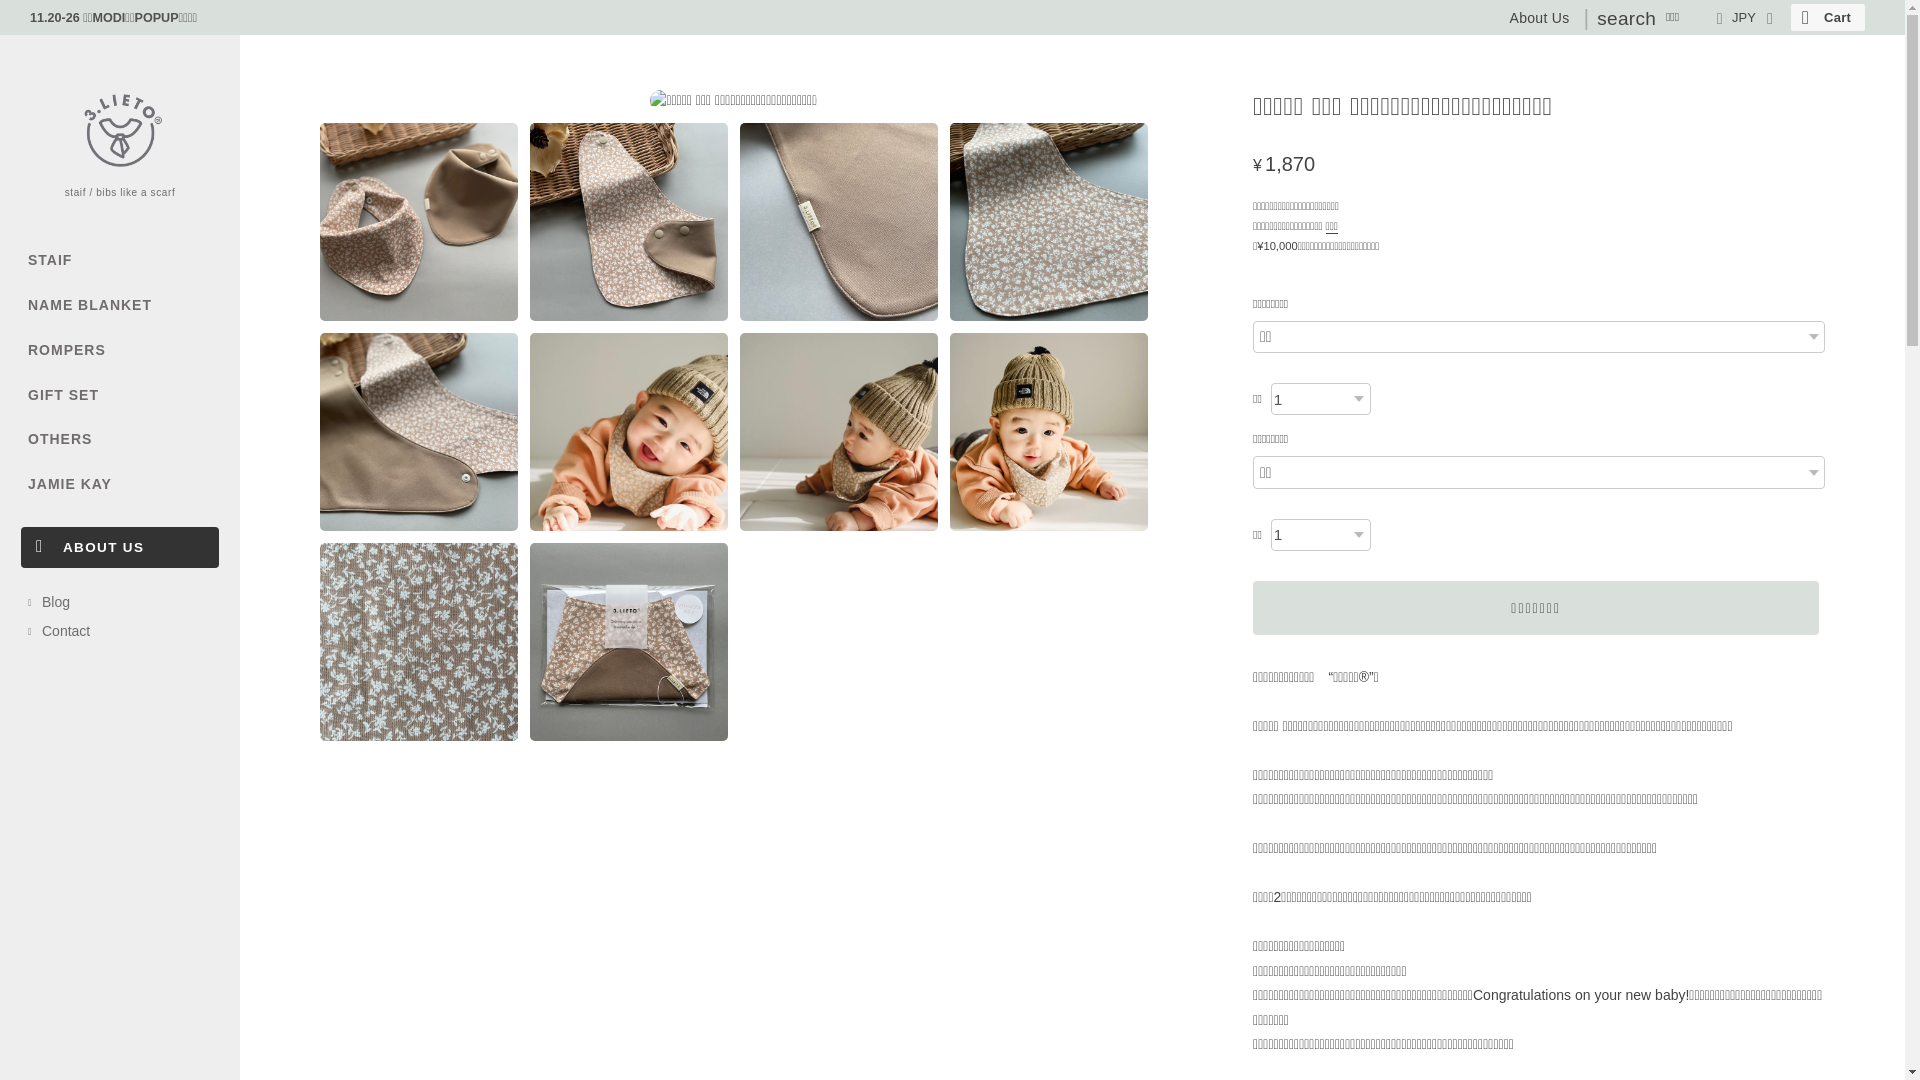 The width and height of the screenshot is (1920, 1080). I want to click on ROMPERS, so click(120, 350).